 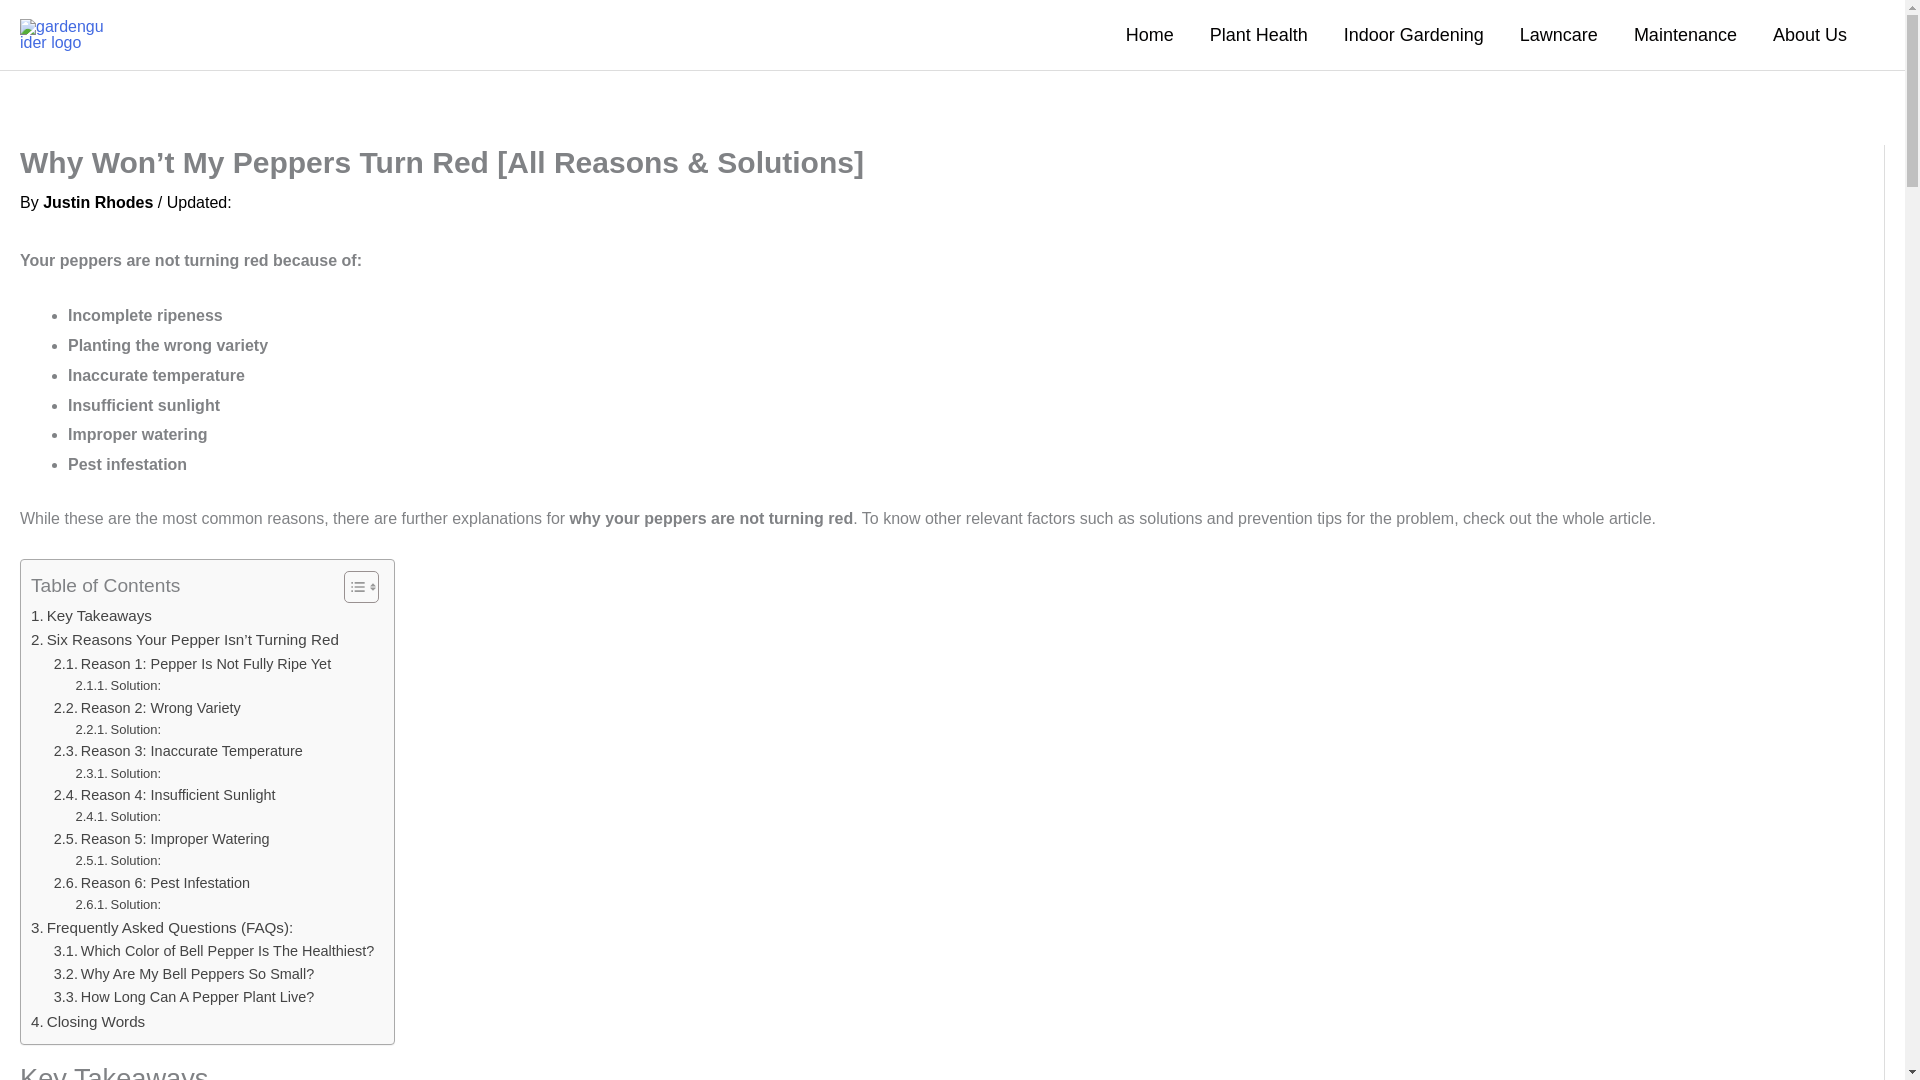 I want to click on Solution:, so click(x=118, y=861).